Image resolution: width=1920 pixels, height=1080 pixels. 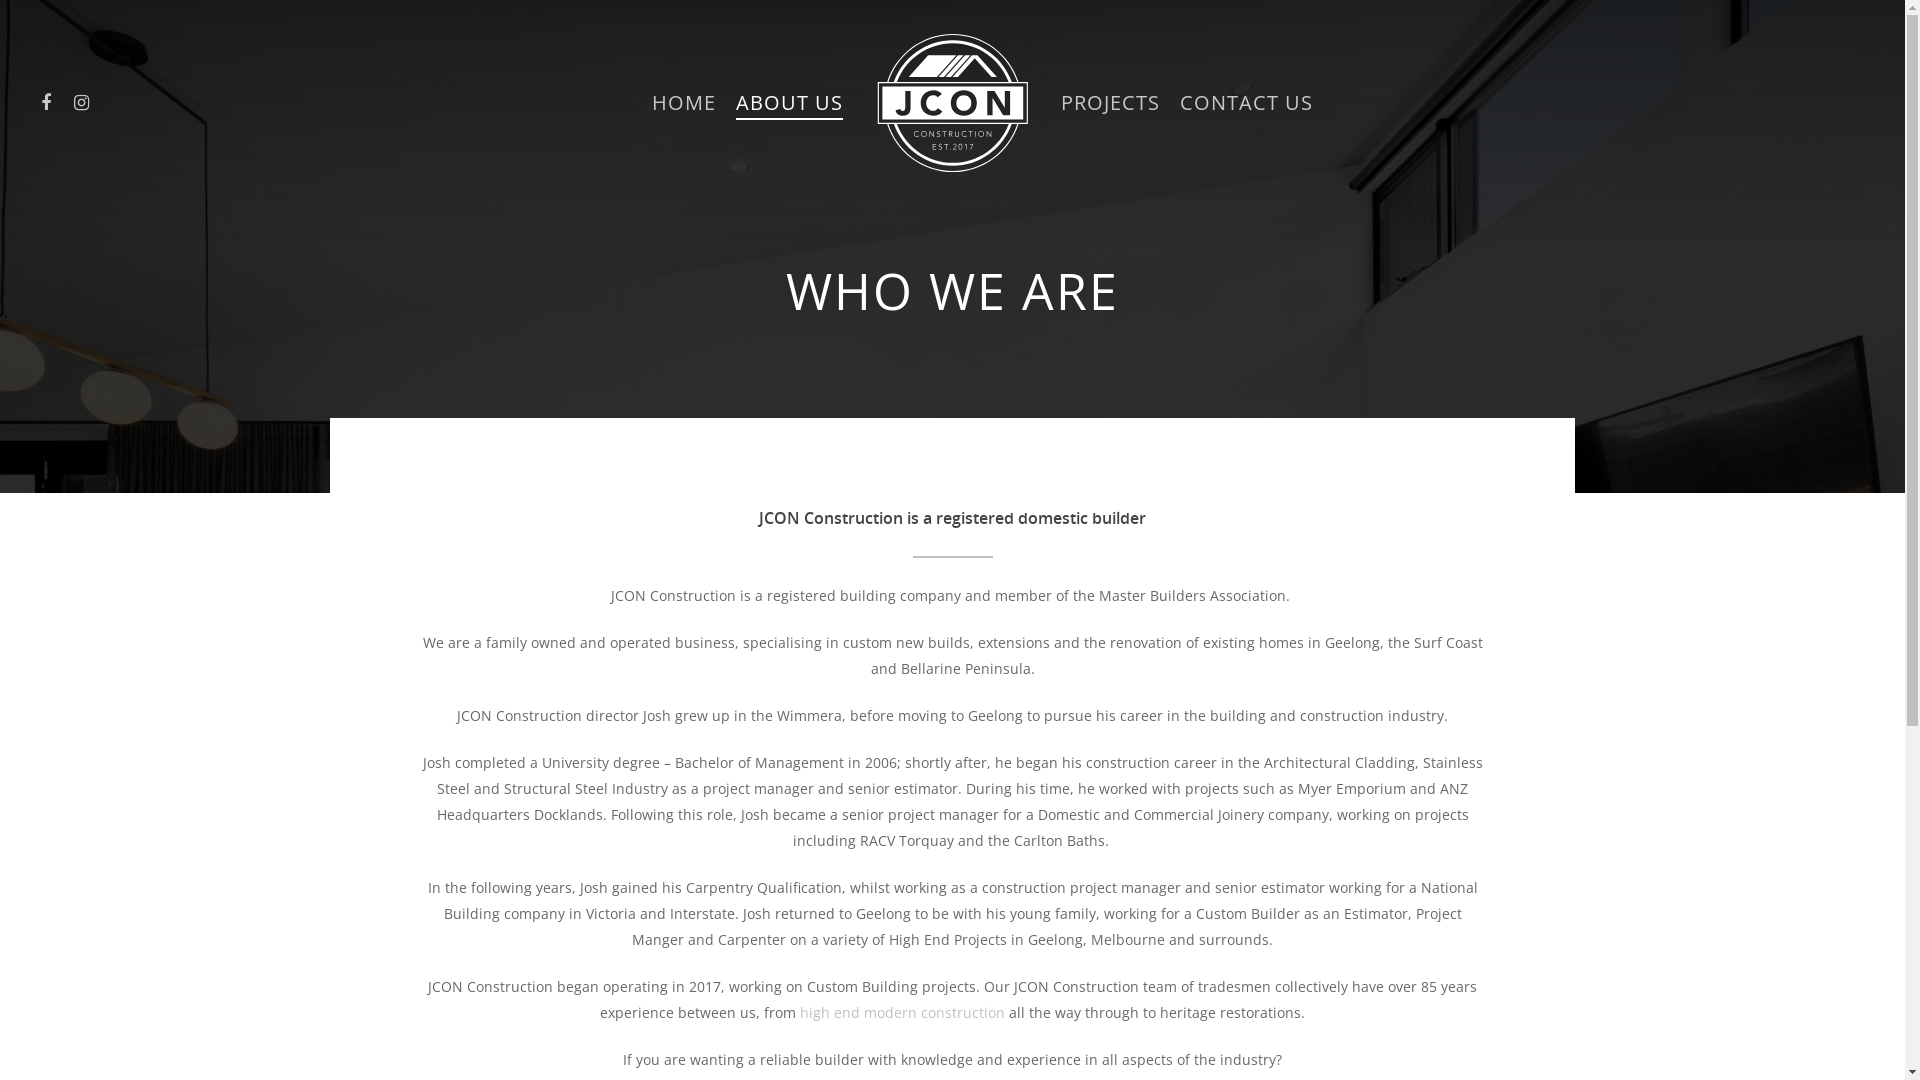 What do you see at coordinates (684, 103) in the screenshot?
I see `HOME` at bounding box center [684, 103].